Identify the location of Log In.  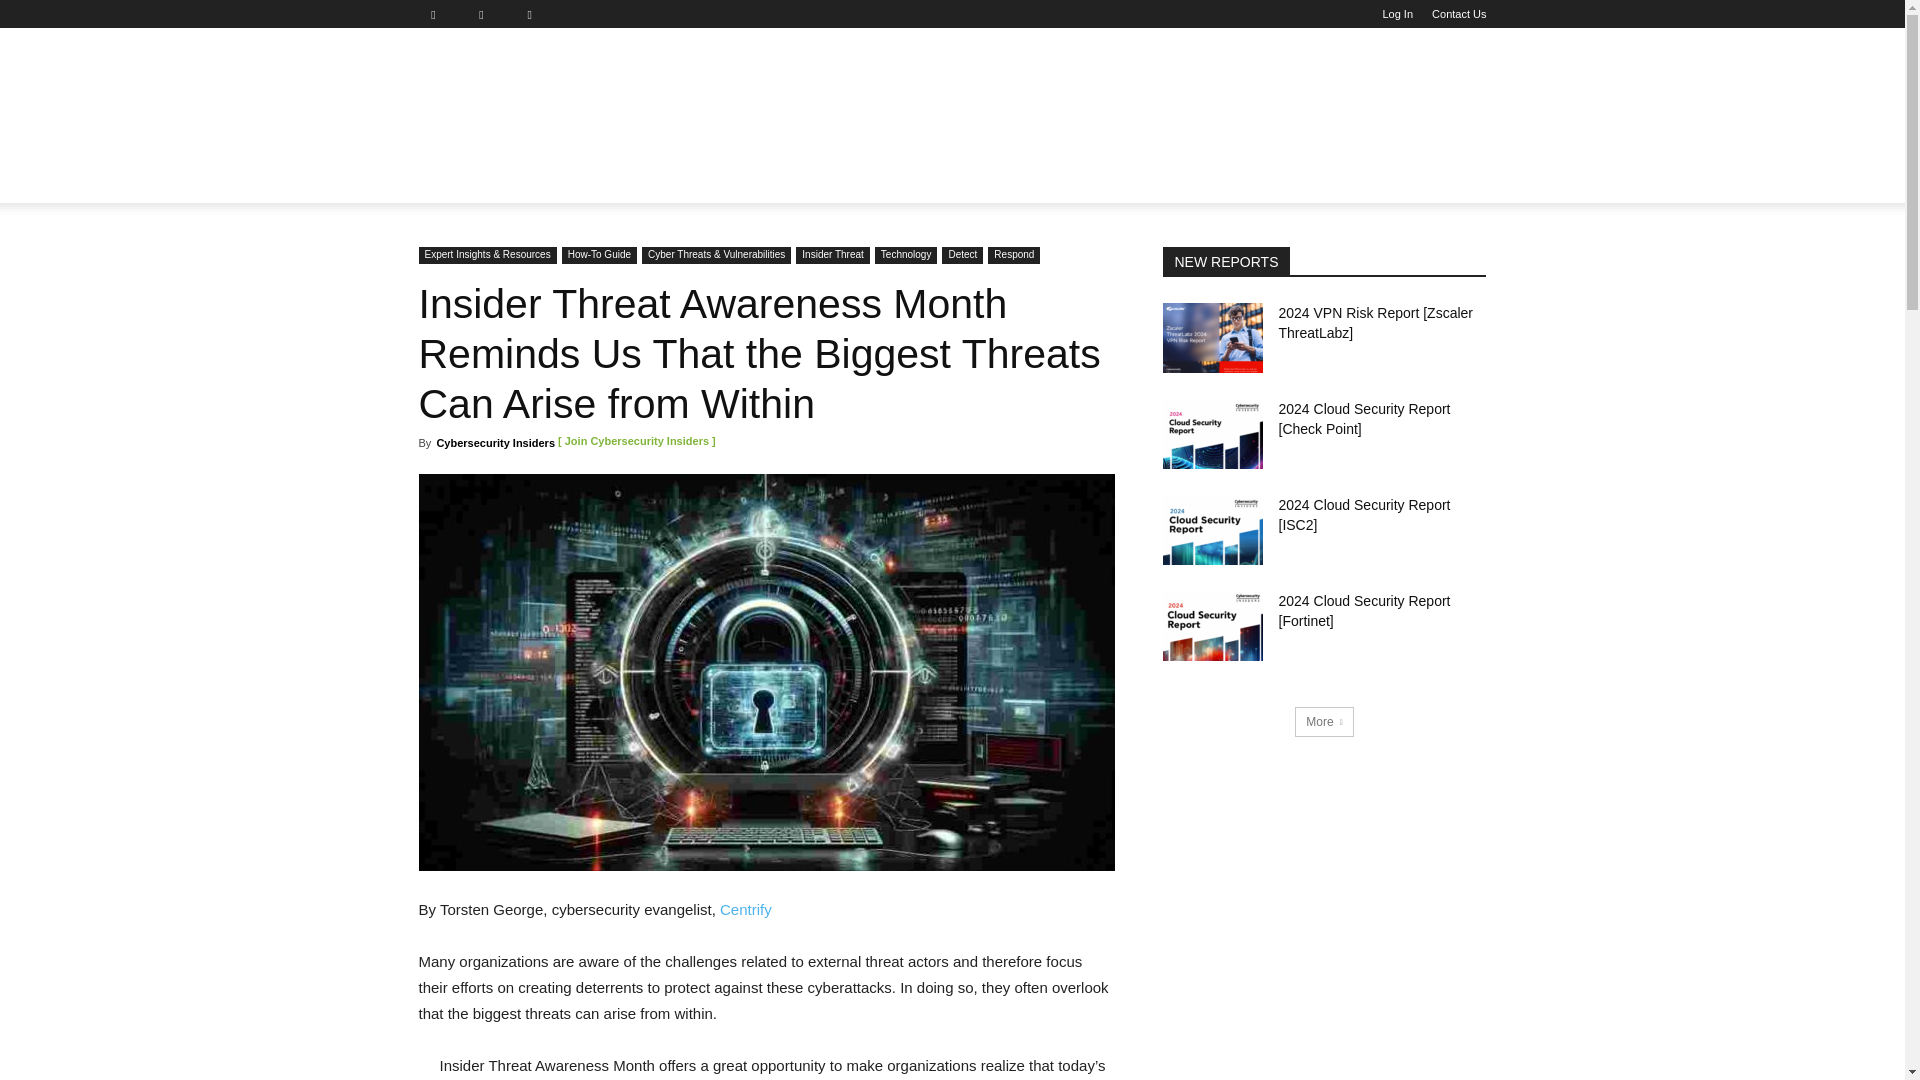
(1398, 14).